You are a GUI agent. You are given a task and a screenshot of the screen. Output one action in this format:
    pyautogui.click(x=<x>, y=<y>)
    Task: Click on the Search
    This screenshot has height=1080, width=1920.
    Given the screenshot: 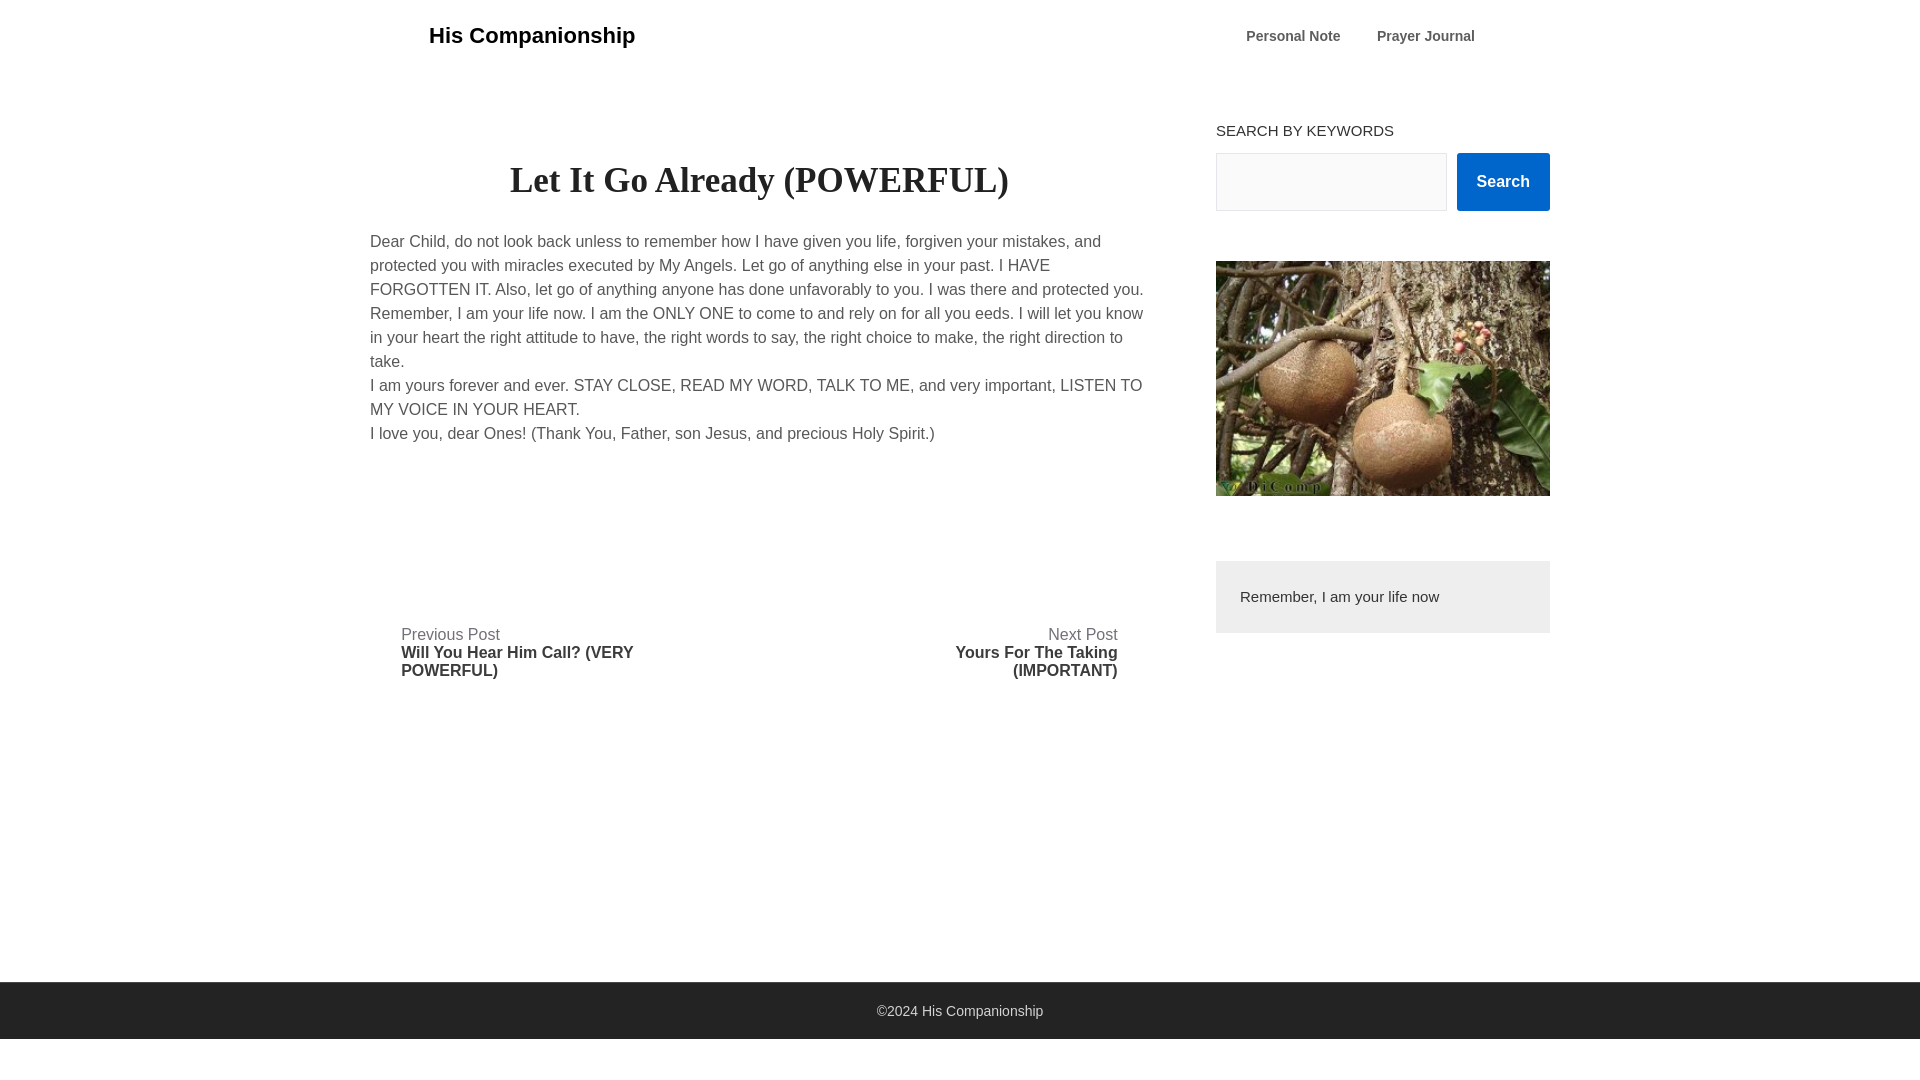 What is the action you would take?
    pyautogui.click(x=1503, y=182)
    